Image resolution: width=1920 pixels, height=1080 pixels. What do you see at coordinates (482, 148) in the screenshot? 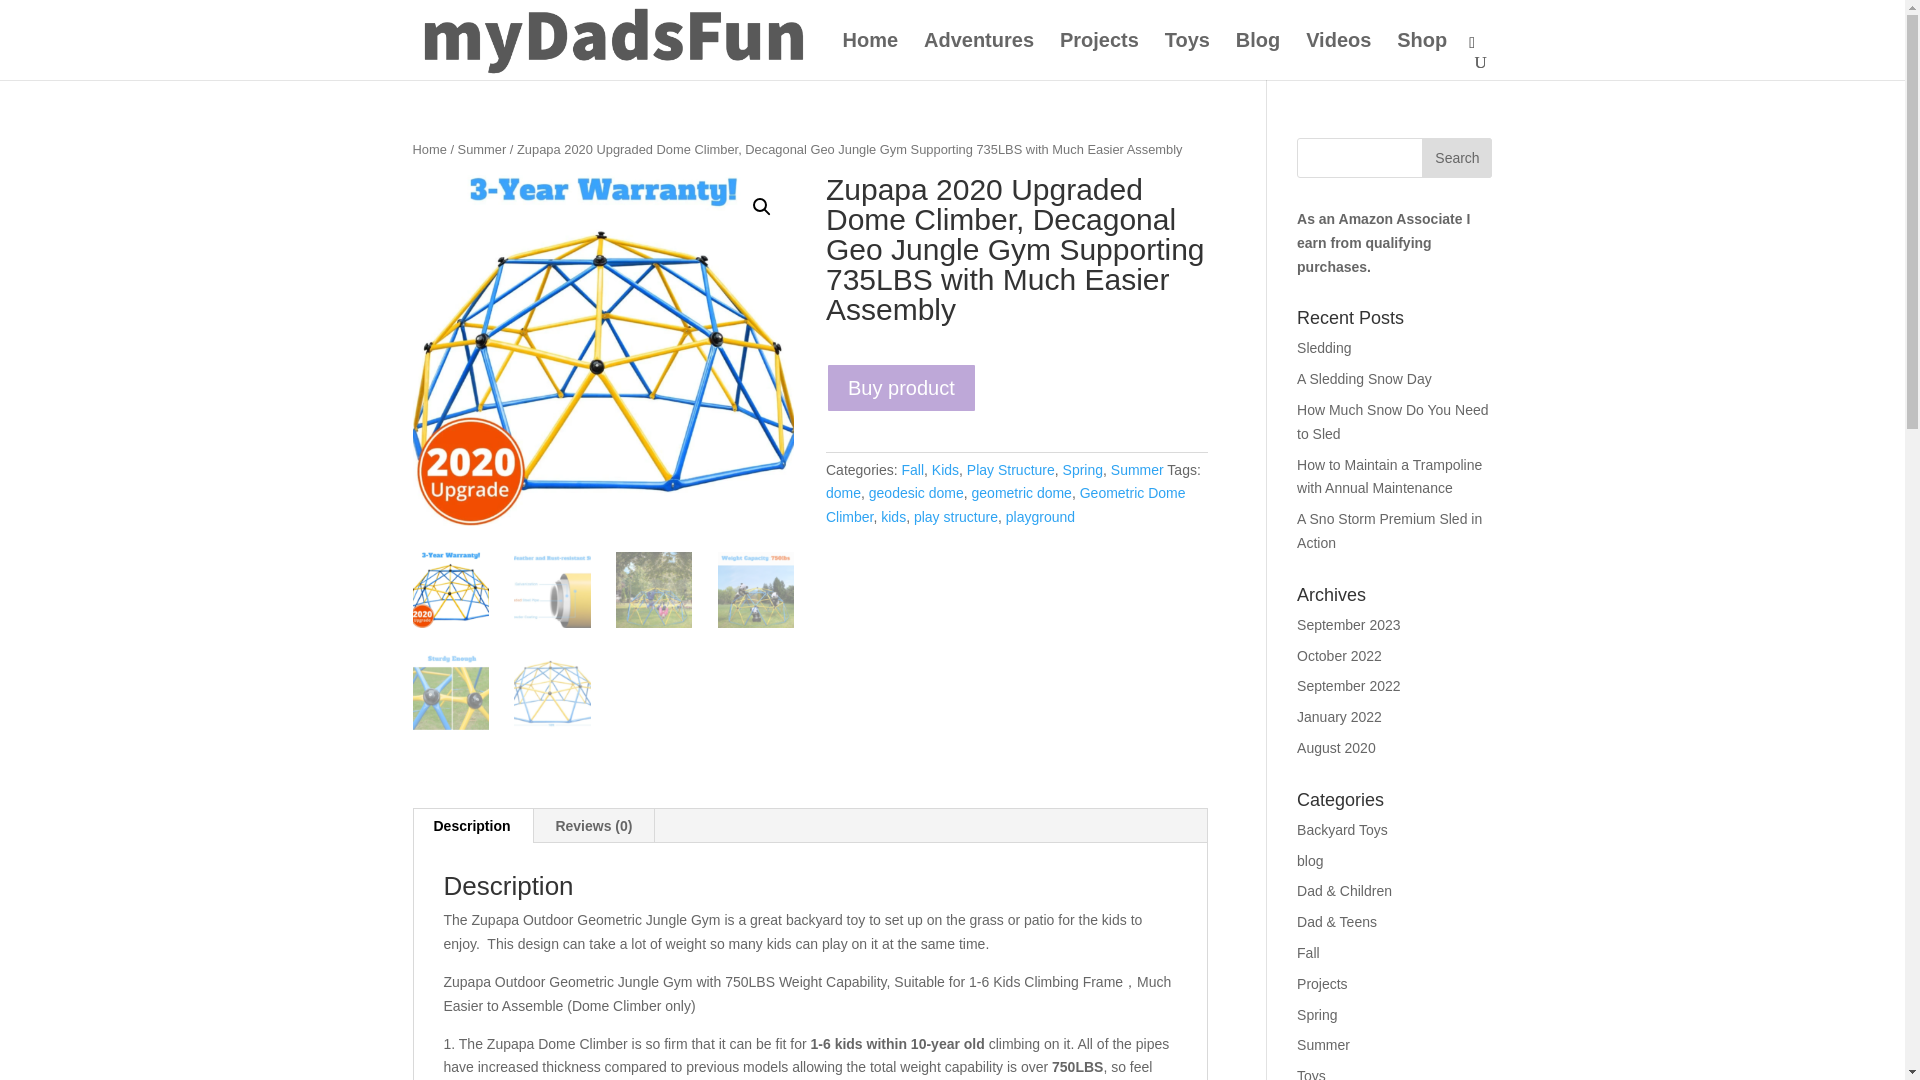
I see `Summer` at bounding box center [482, 148].